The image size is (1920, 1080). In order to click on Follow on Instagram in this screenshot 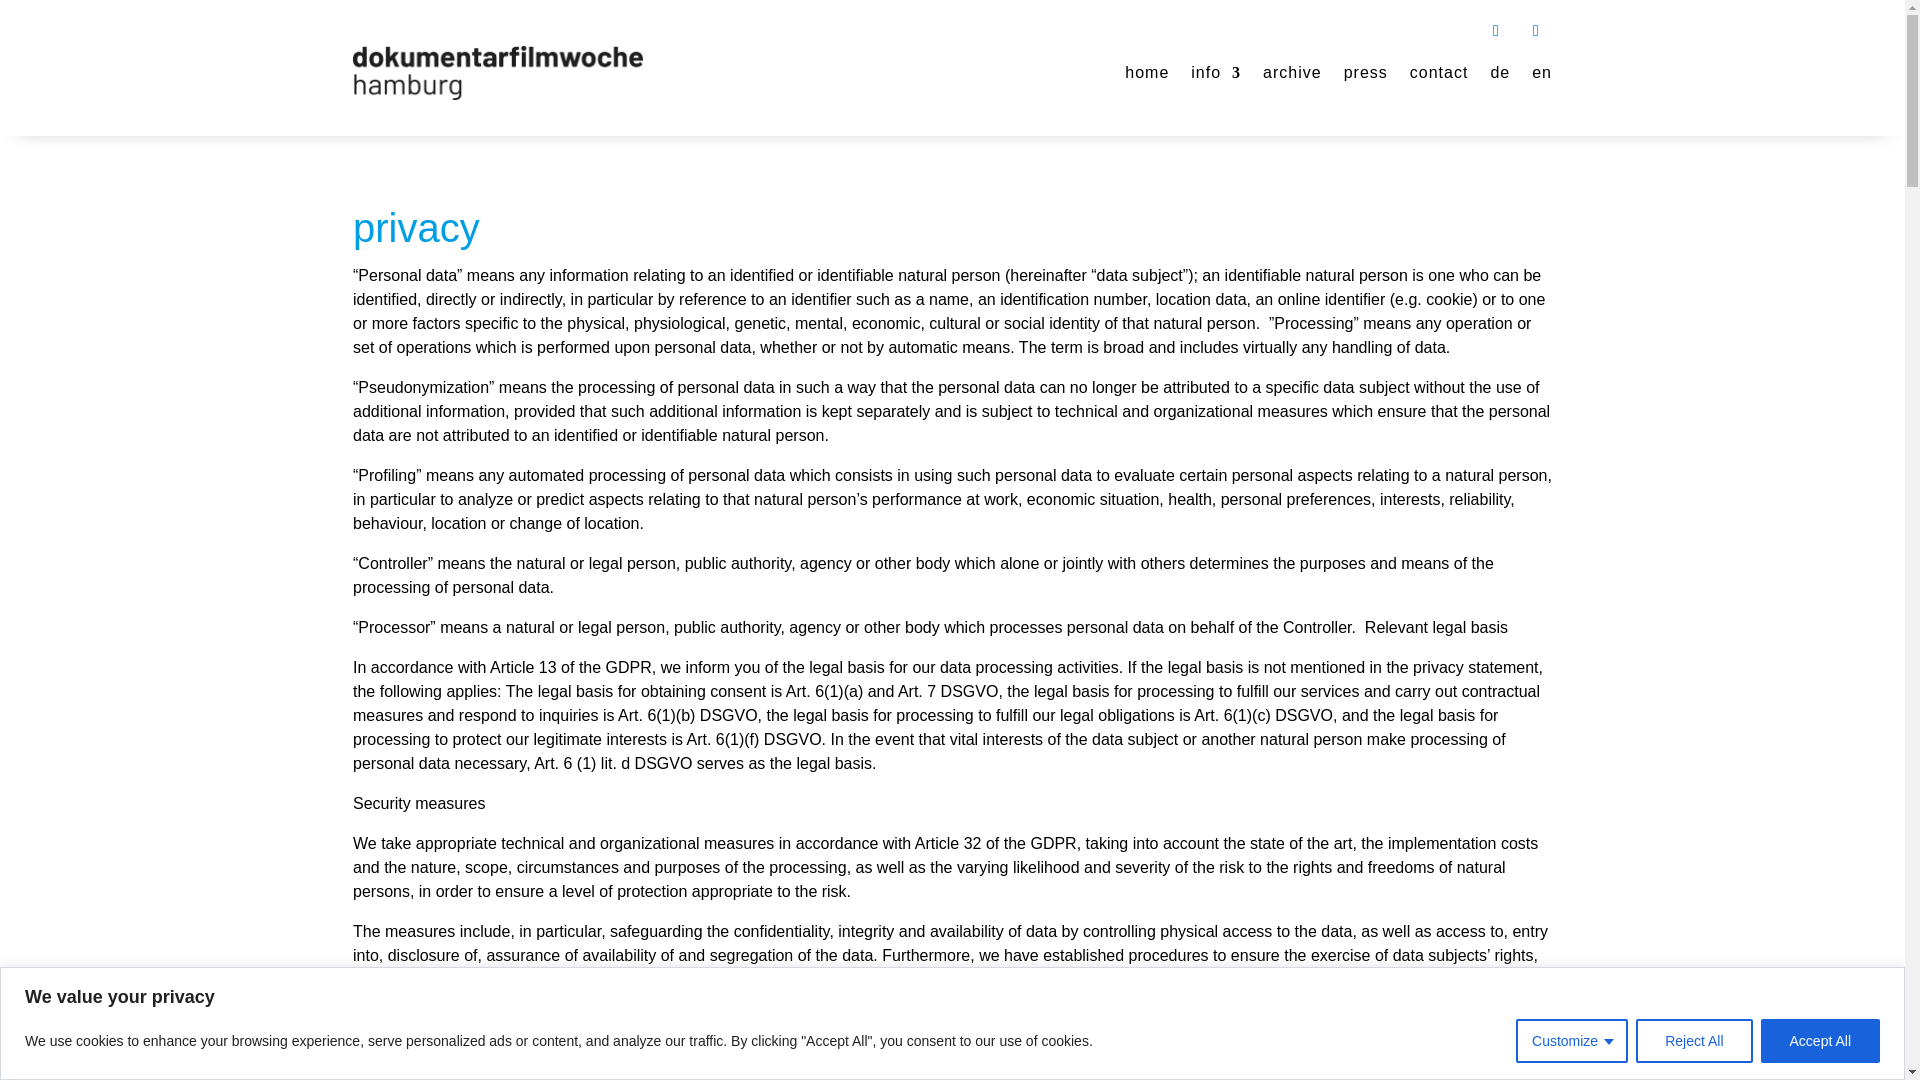, I will do `click(1496, 31)`.